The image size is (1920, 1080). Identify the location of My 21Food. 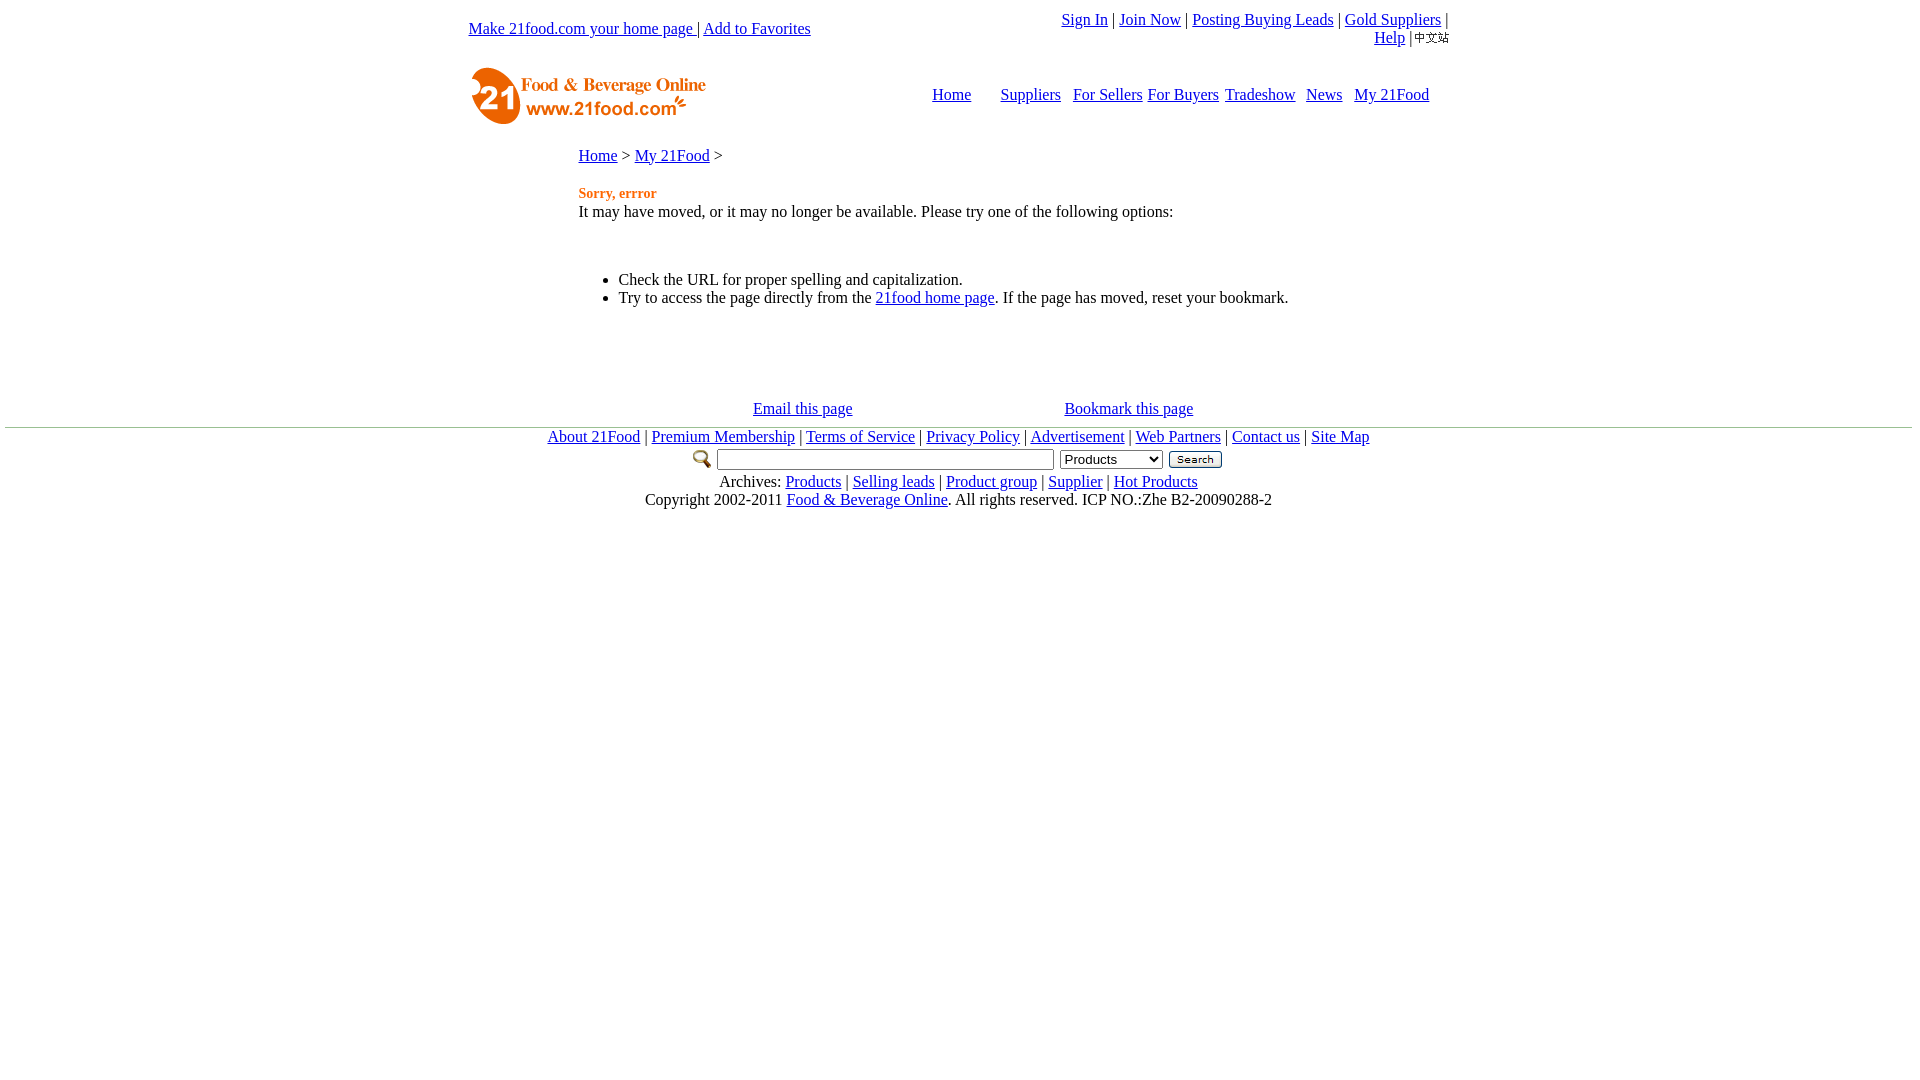
(1392, 94).